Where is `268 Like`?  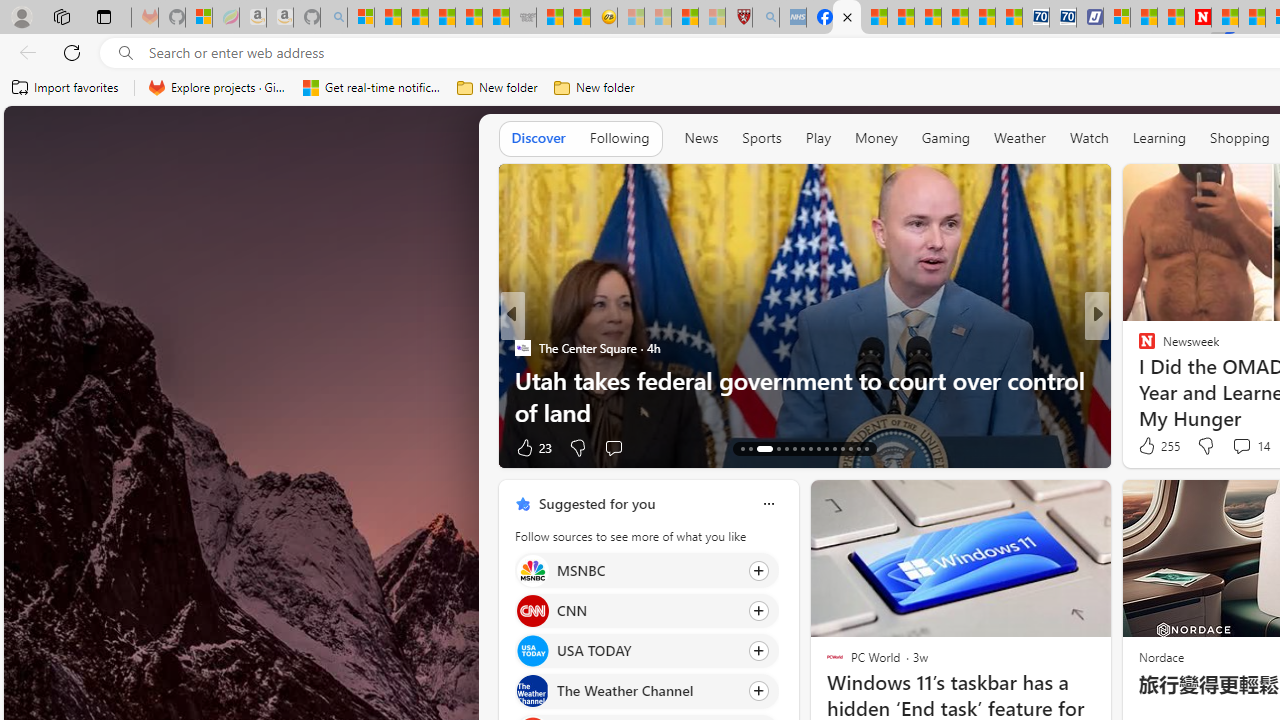
268 Like is located at coordinates (1152, 447).